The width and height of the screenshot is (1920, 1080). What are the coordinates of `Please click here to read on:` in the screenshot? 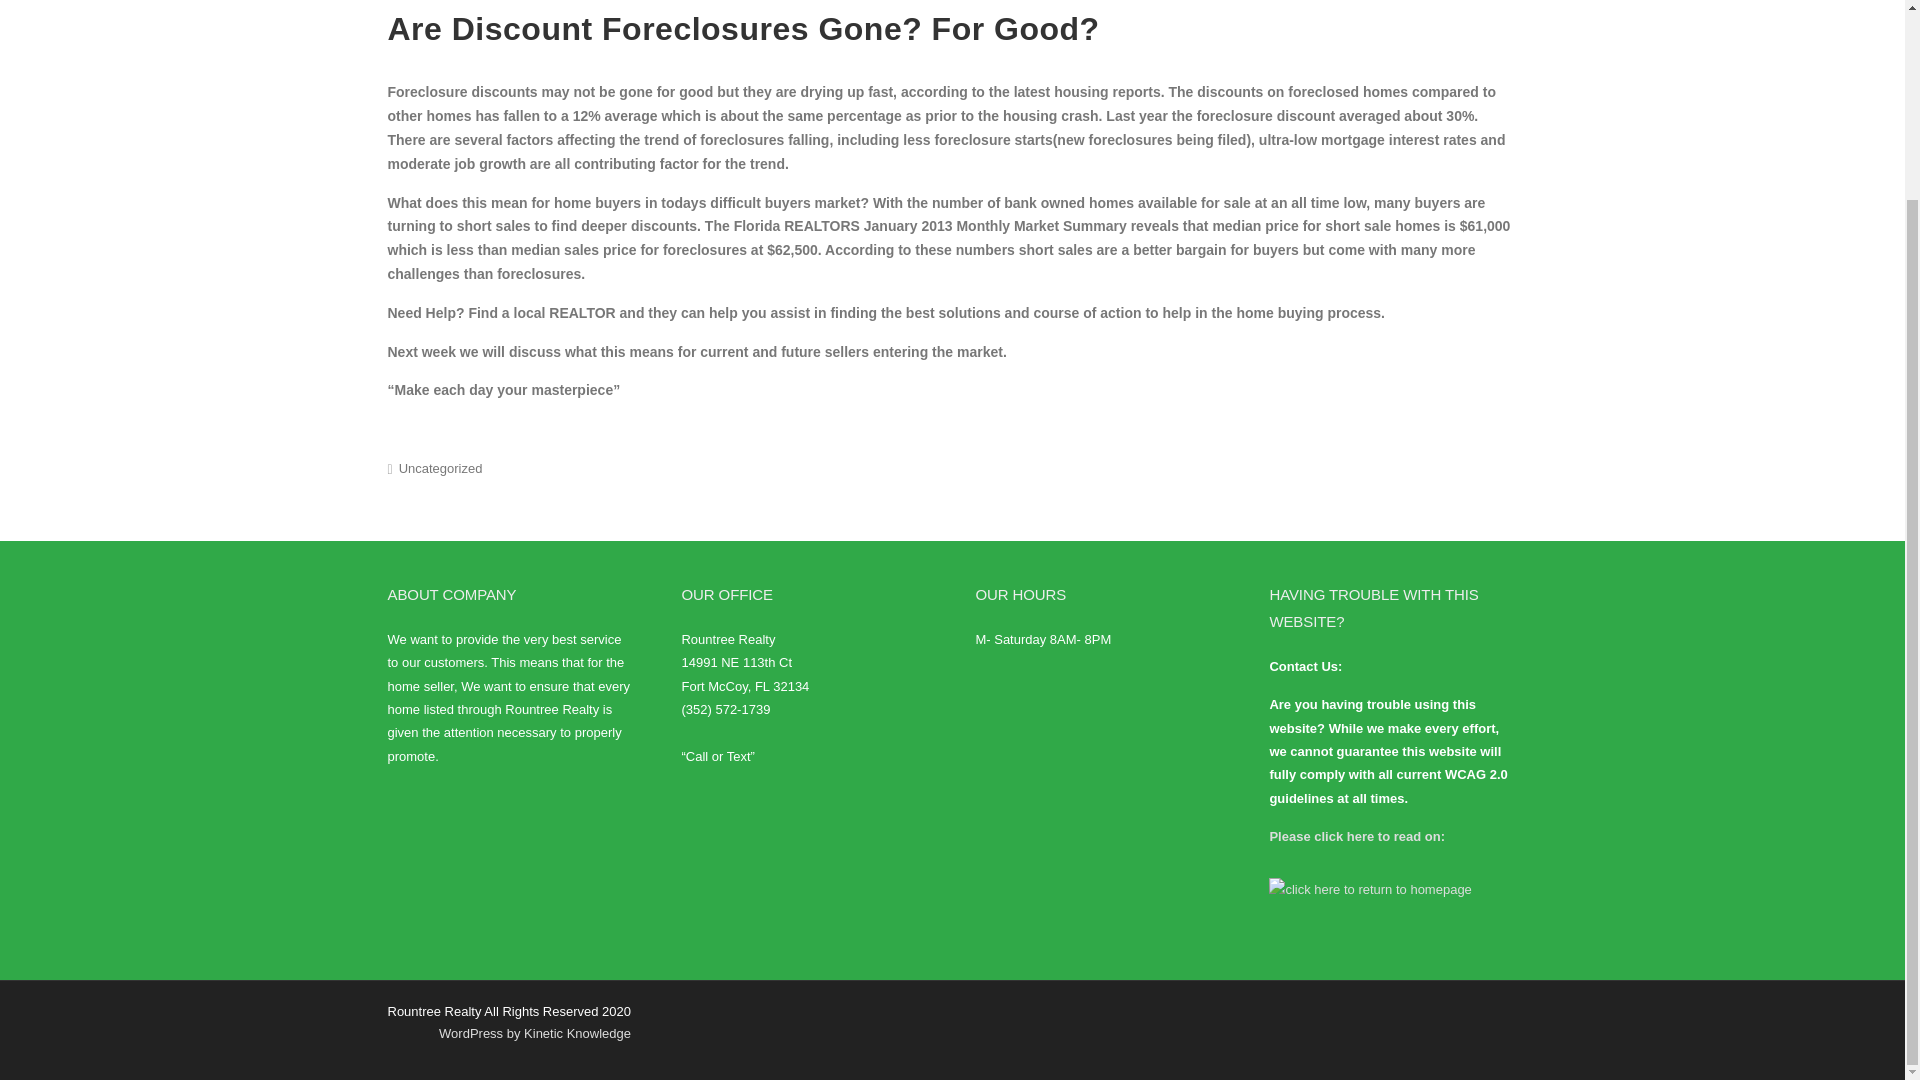 It's located at (1357, 836).